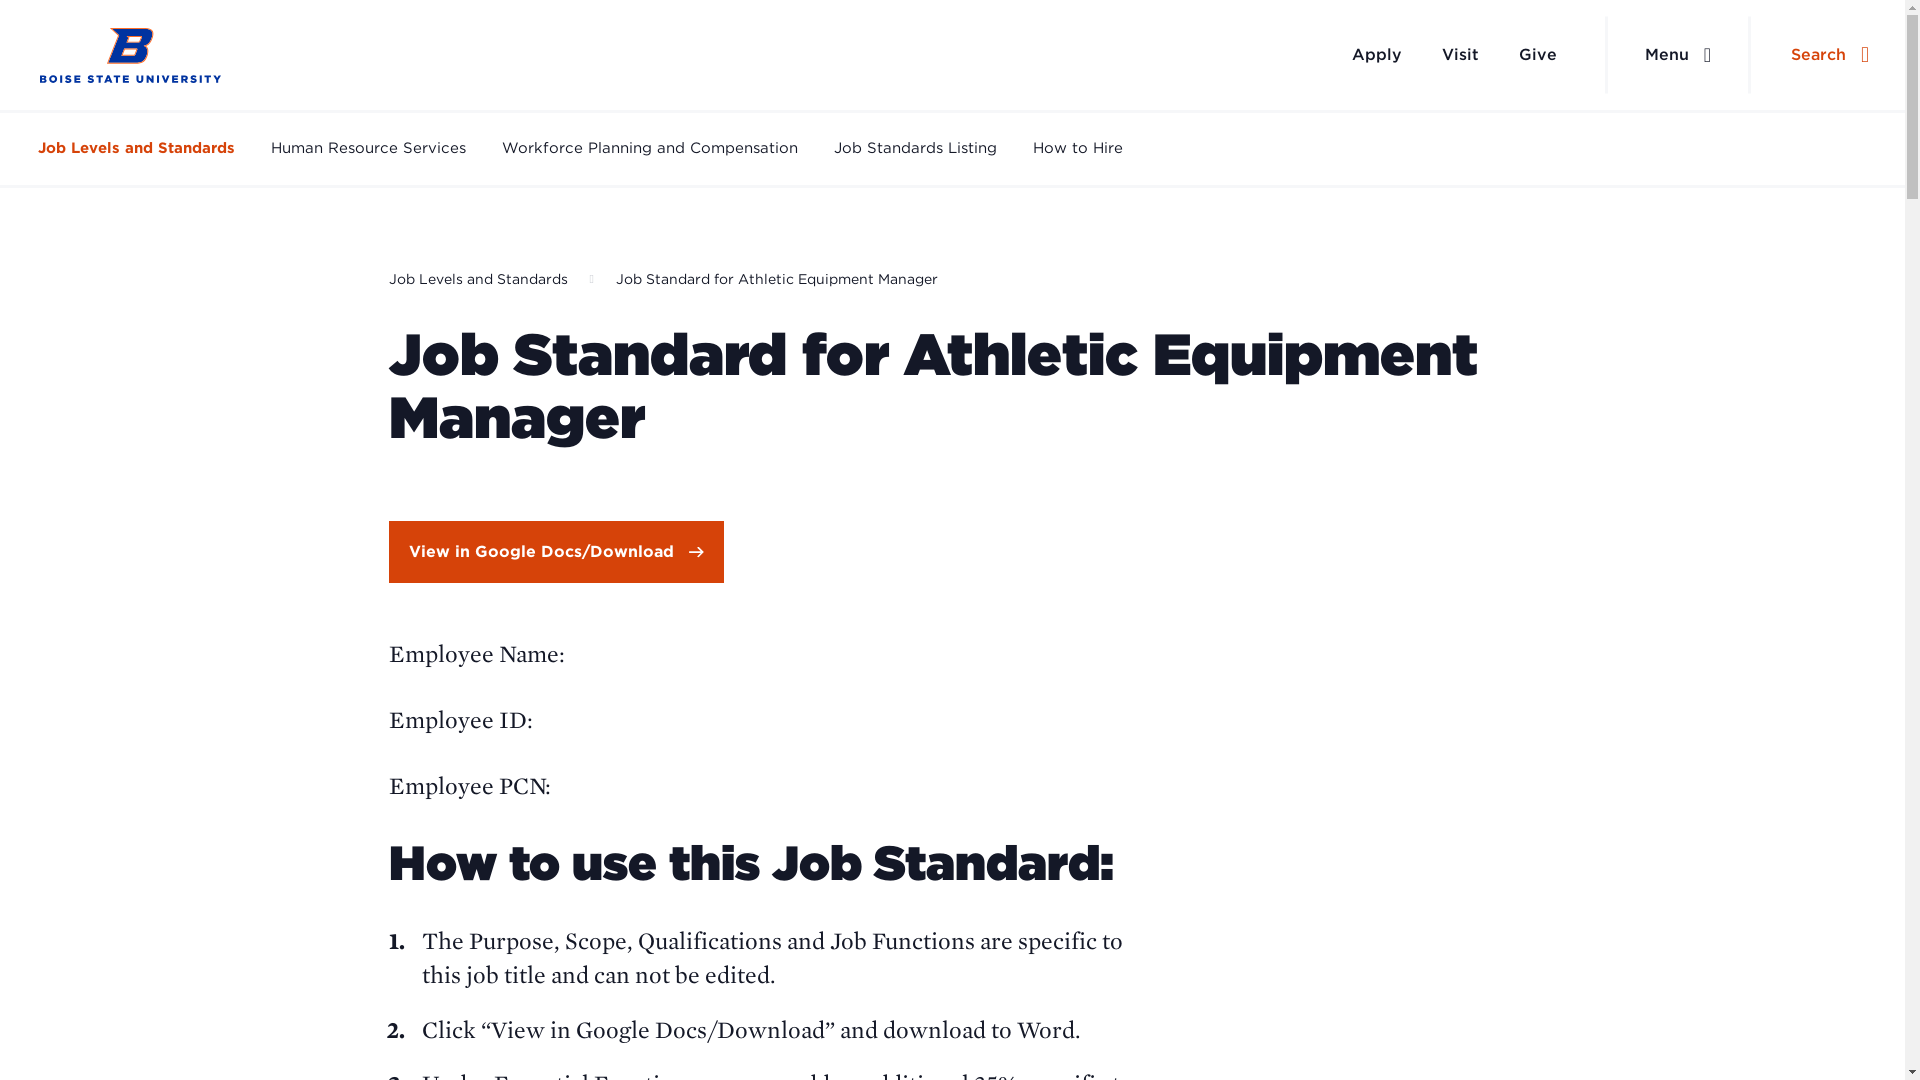 The height and width of the screenshot is (1080, 1920). Describe the element at coordinates (136, 148) in the screenshot. I see `Job Levels and Standards` at that location.